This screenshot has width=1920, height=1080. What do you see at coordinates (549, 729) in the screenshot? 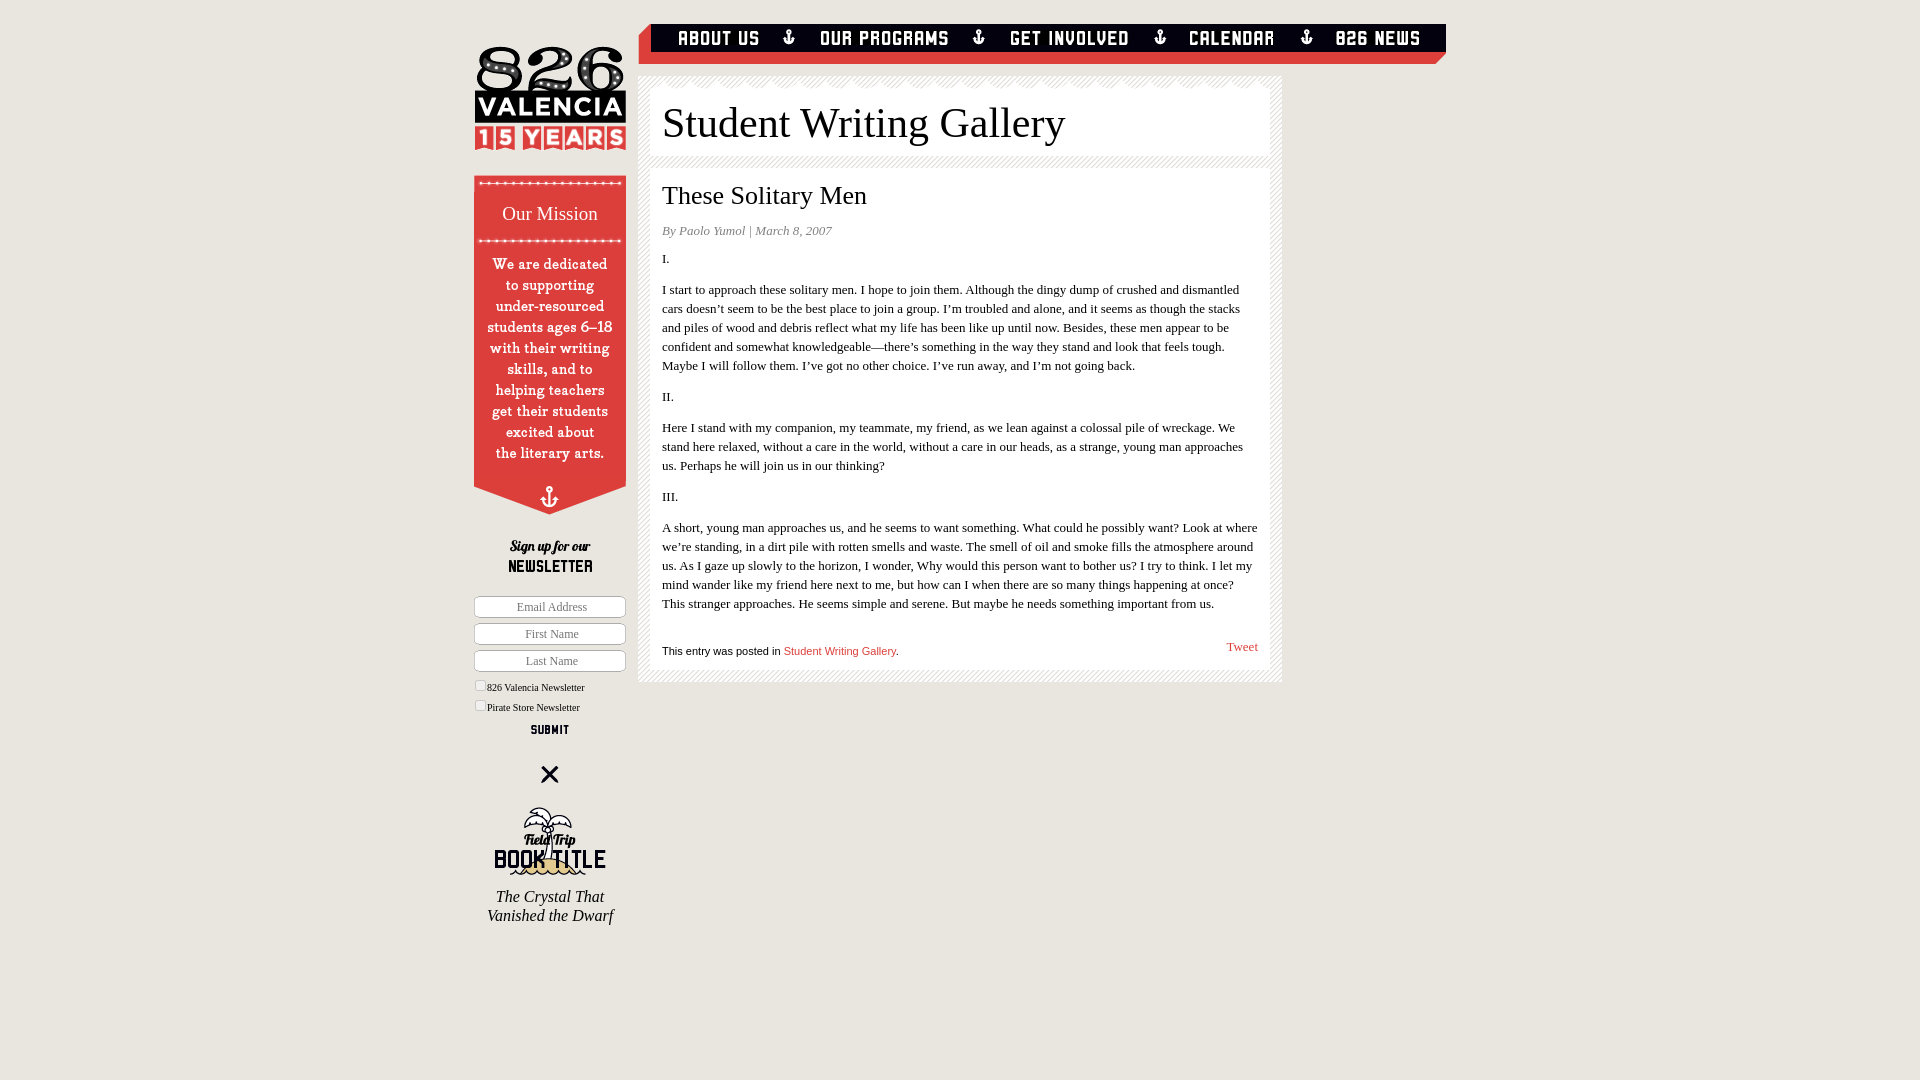
I see `submit` at bounding box center [549, 729].